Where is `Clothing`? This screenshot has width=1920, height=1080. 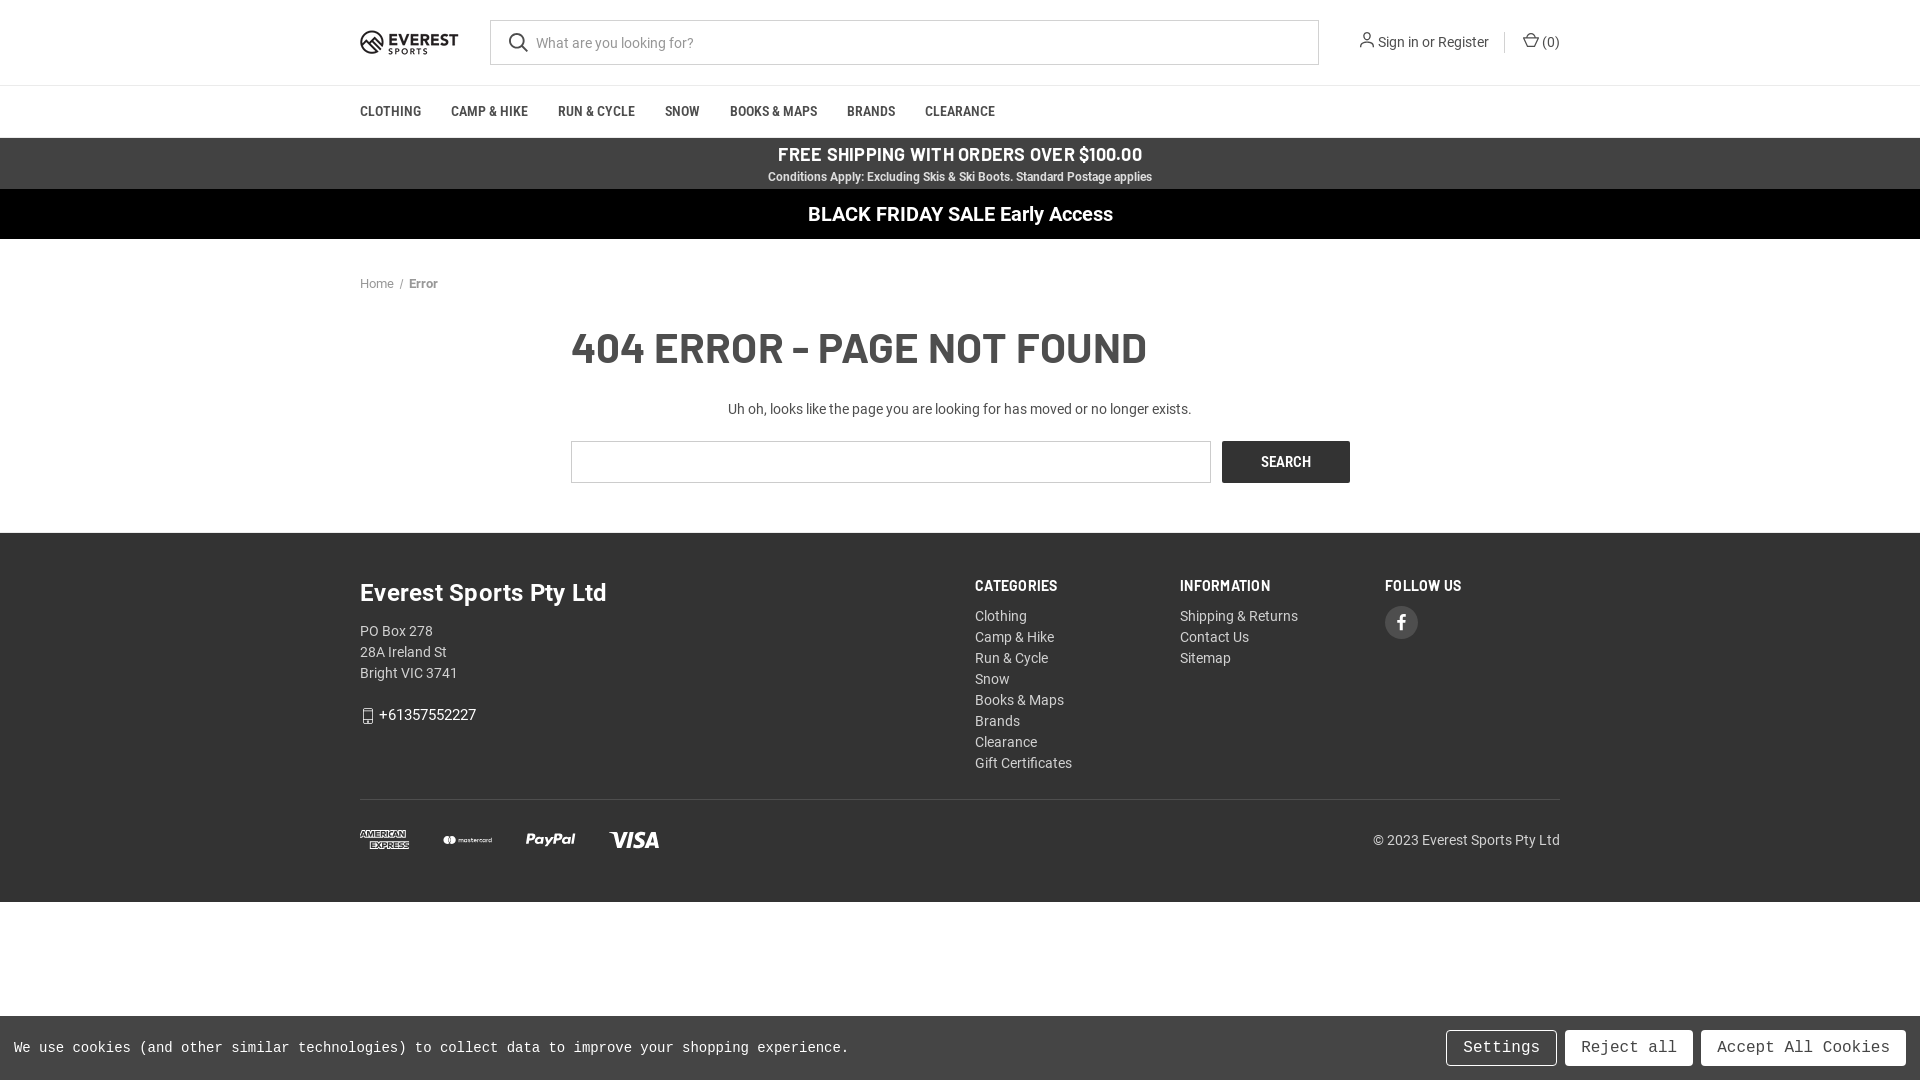
Clothing is located at coordinates (1001, 616).